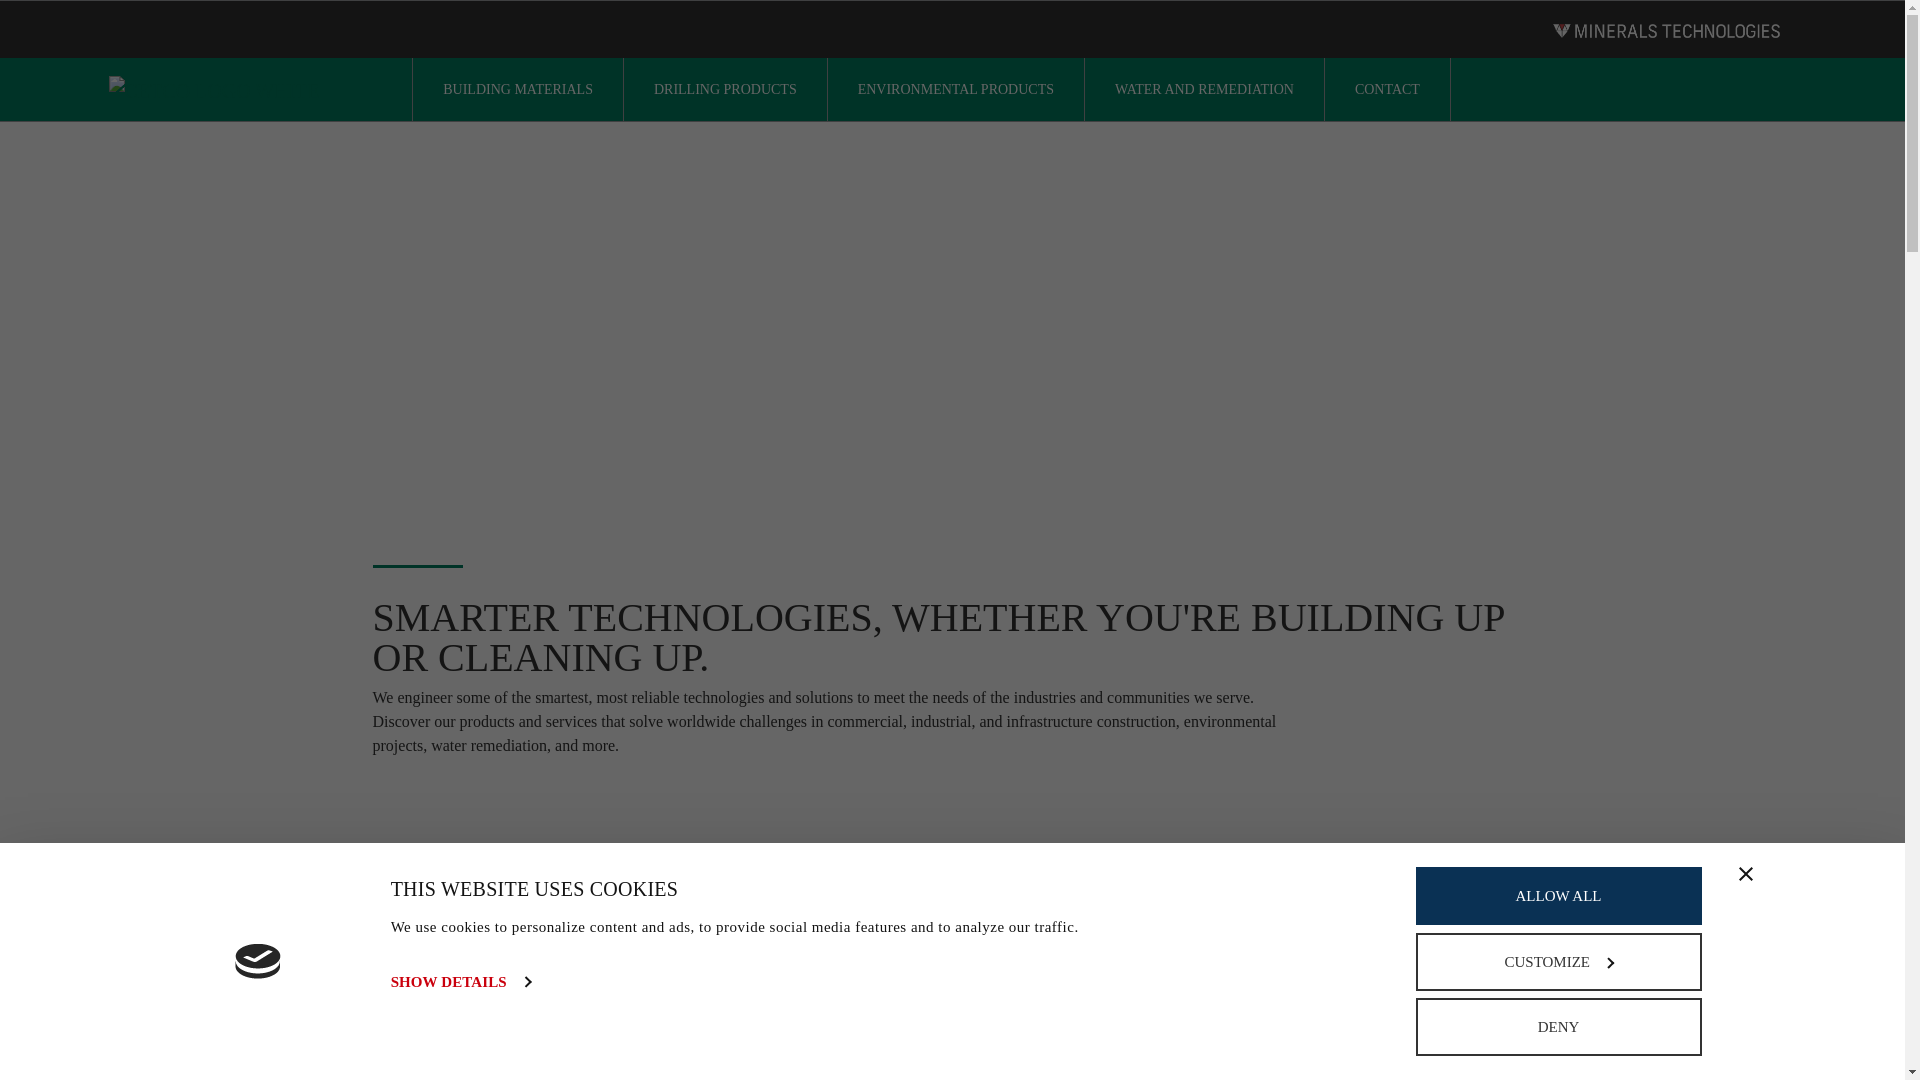  Describe the element at coordinates (1666, 30) in the screenshot. I see `Open image in original size` at that location.